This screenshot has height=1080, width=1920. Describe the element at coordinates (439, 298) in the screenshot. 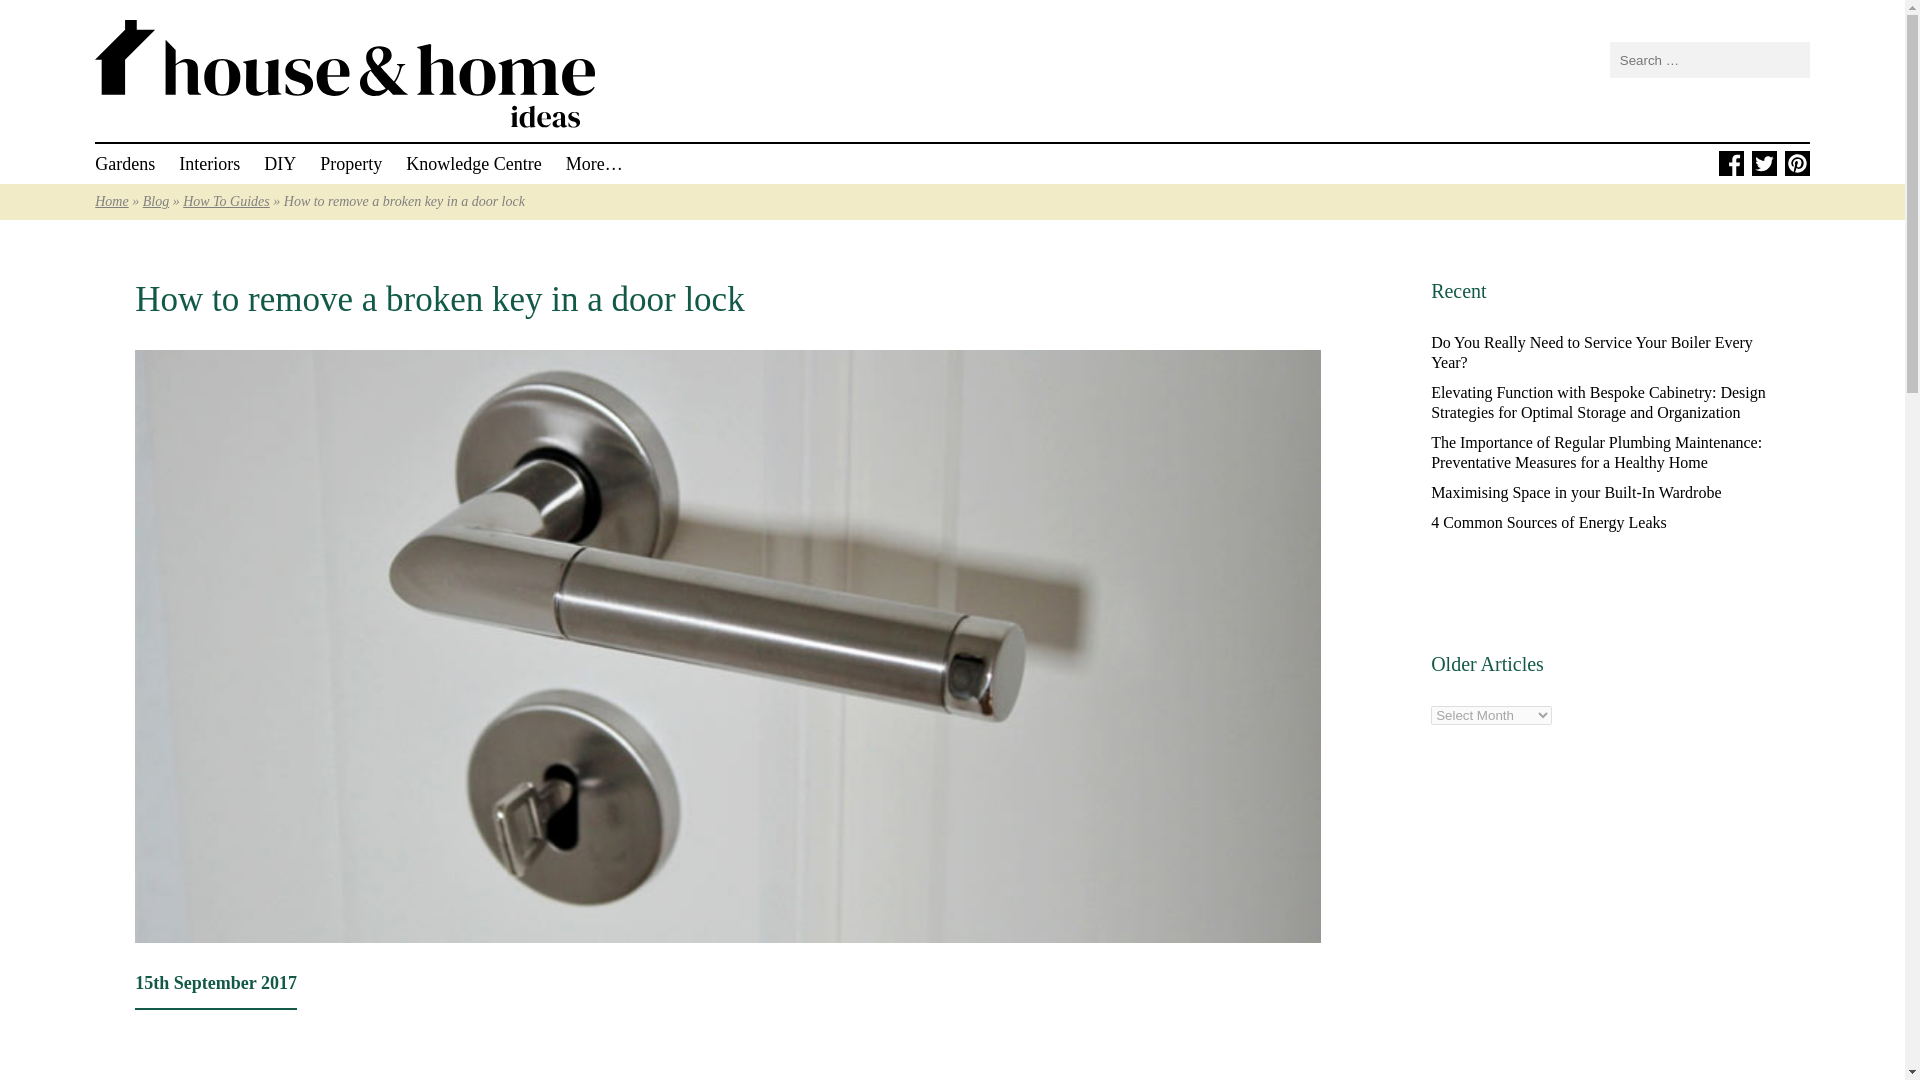

I see `How to remove a broken key in a door lock` at that location.